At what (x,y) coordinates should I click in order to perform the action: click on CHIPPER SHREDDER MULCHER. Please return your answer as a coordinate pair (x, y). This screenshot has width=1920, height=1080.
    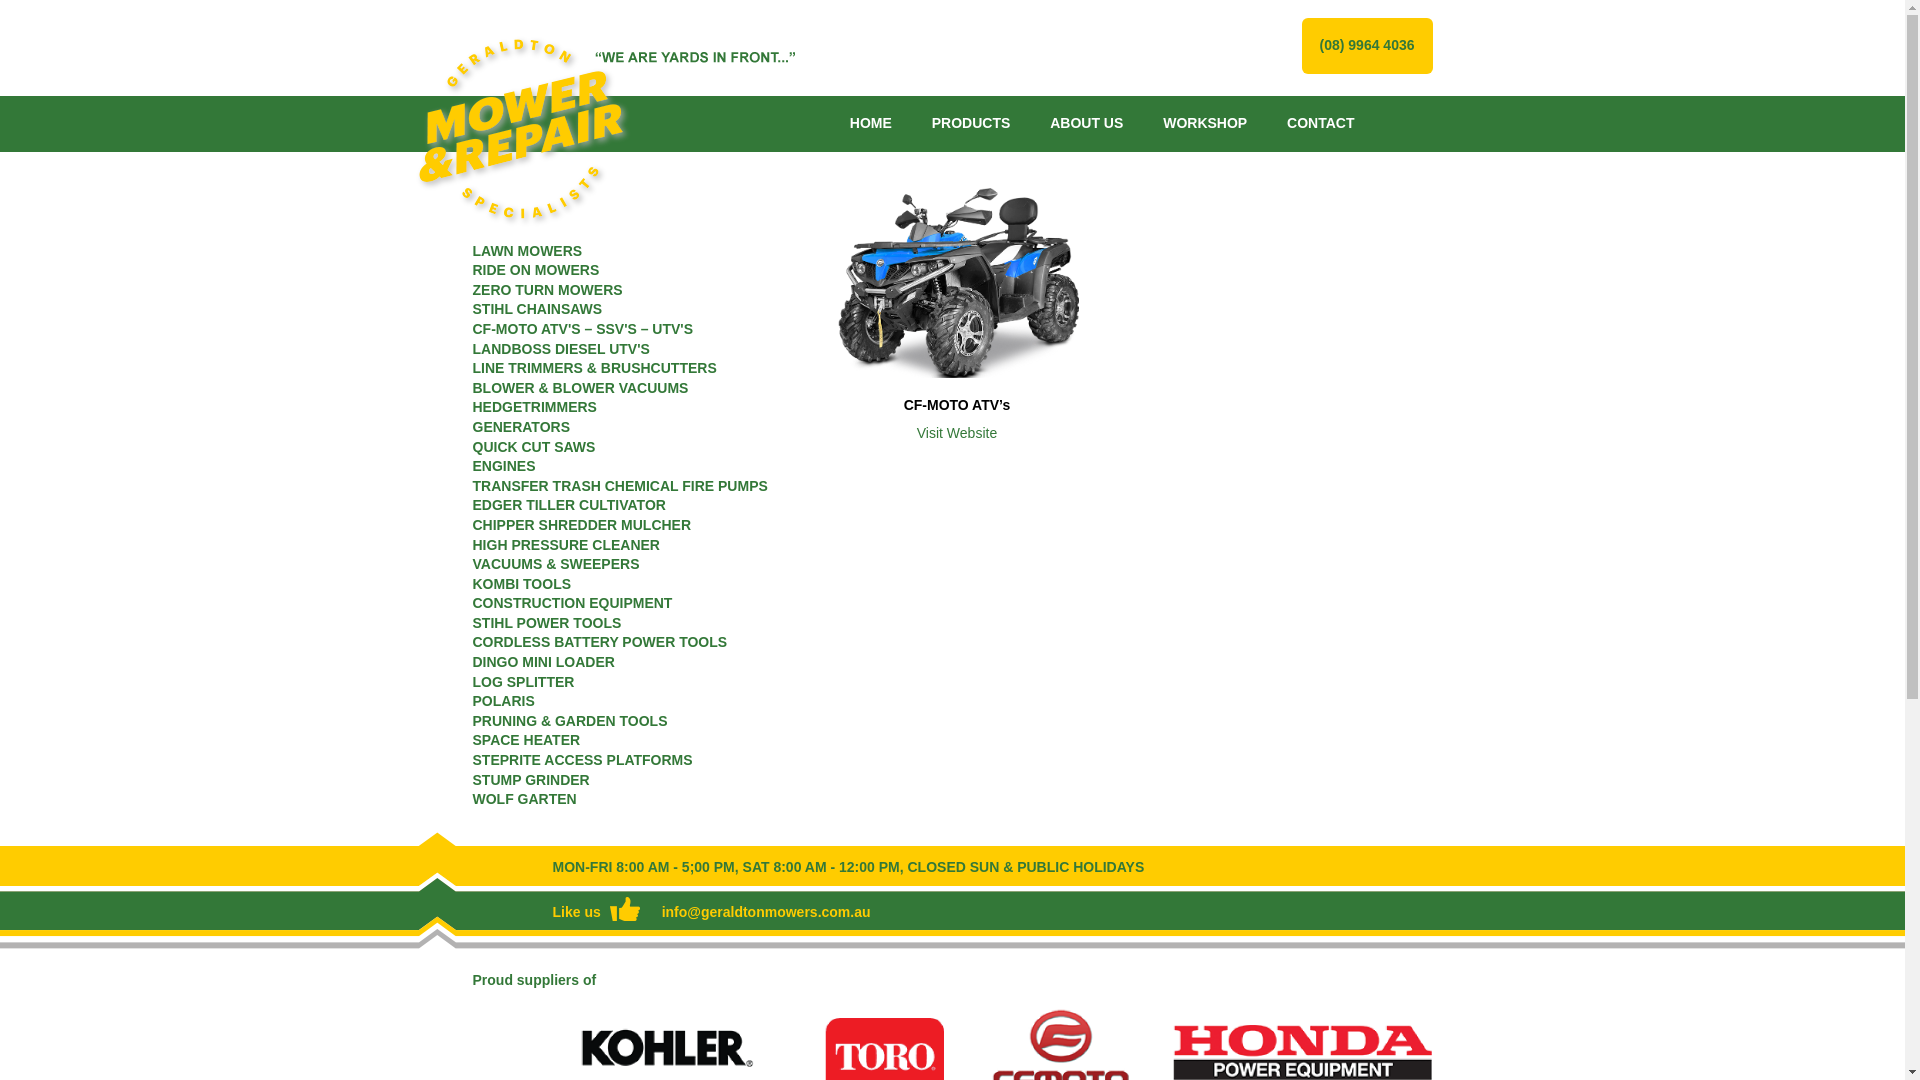
    Looking at the image, I should click on (582, 525).